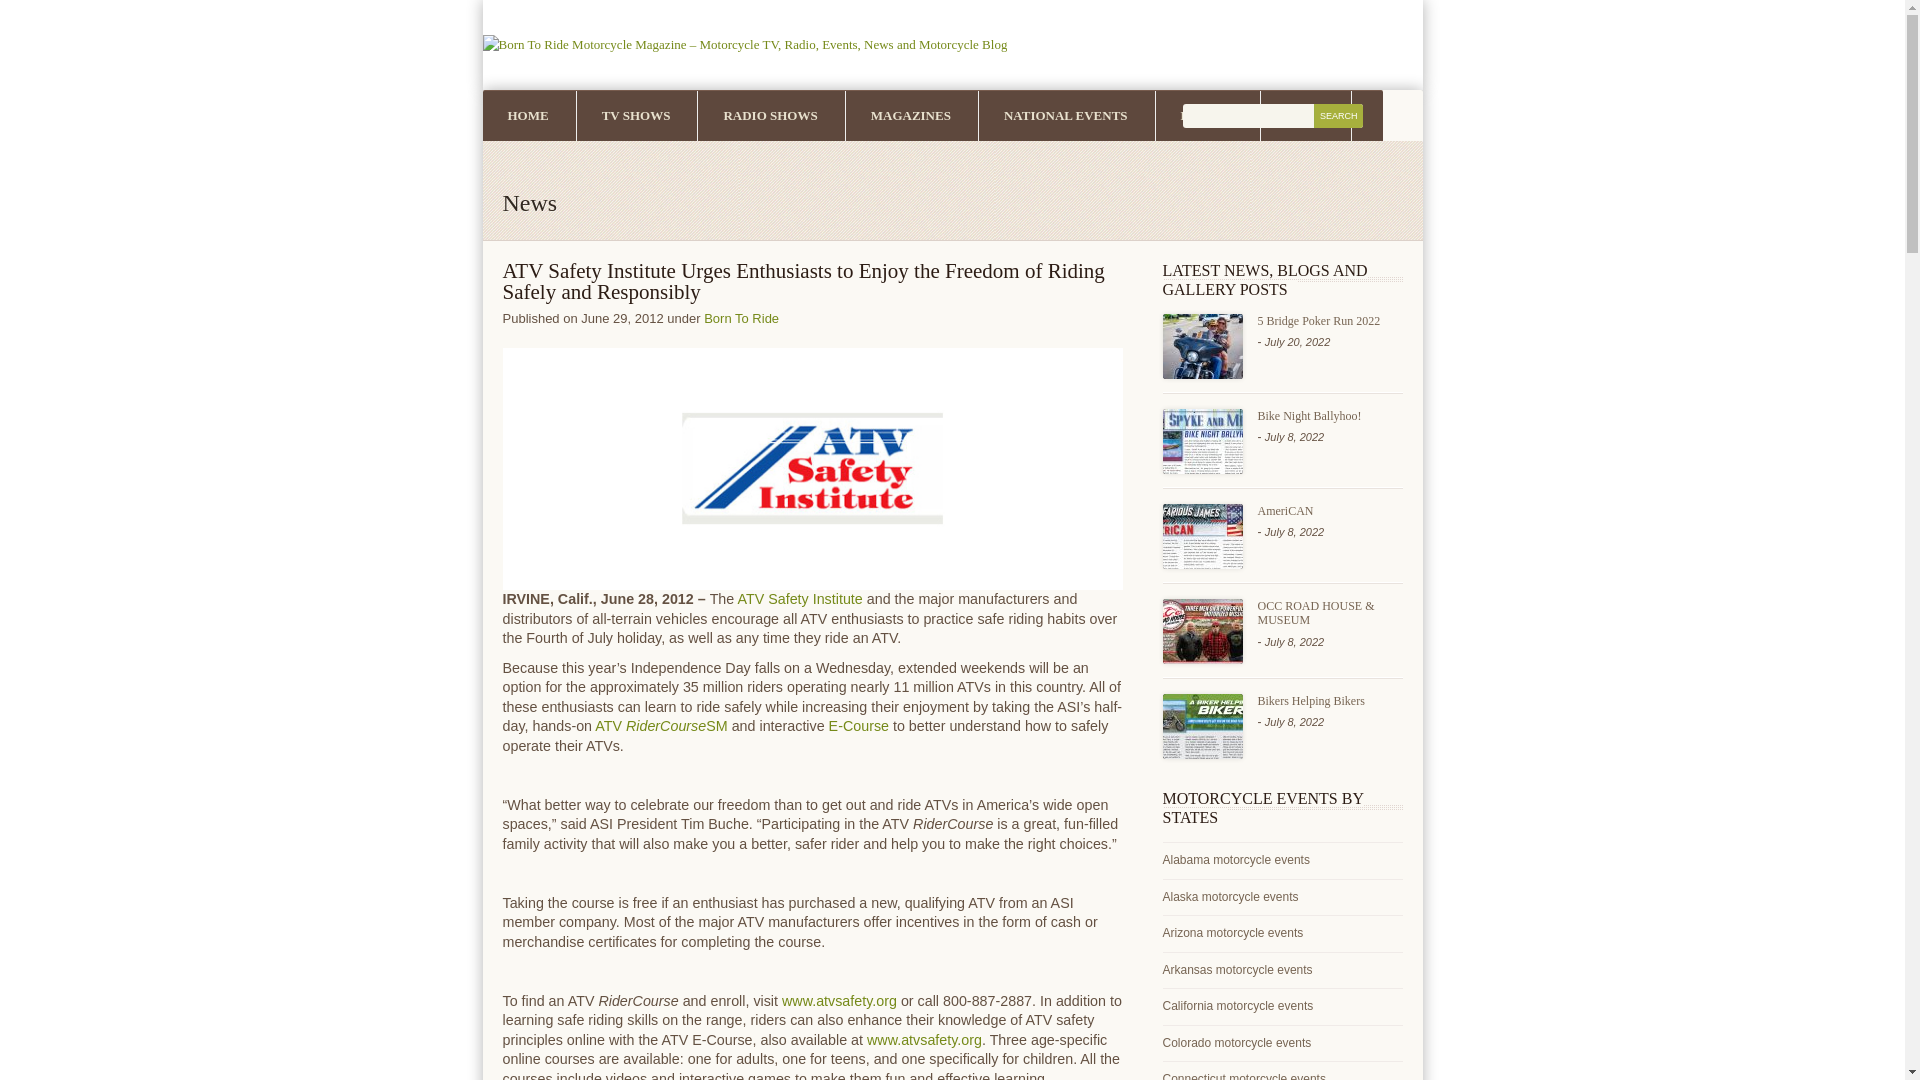 This screenshot has height=1080, width=1920. Describe the element at coordinates (533, 165) in the screenshot. I see `Motorcycle Babes, Events photos and videos` at that location.